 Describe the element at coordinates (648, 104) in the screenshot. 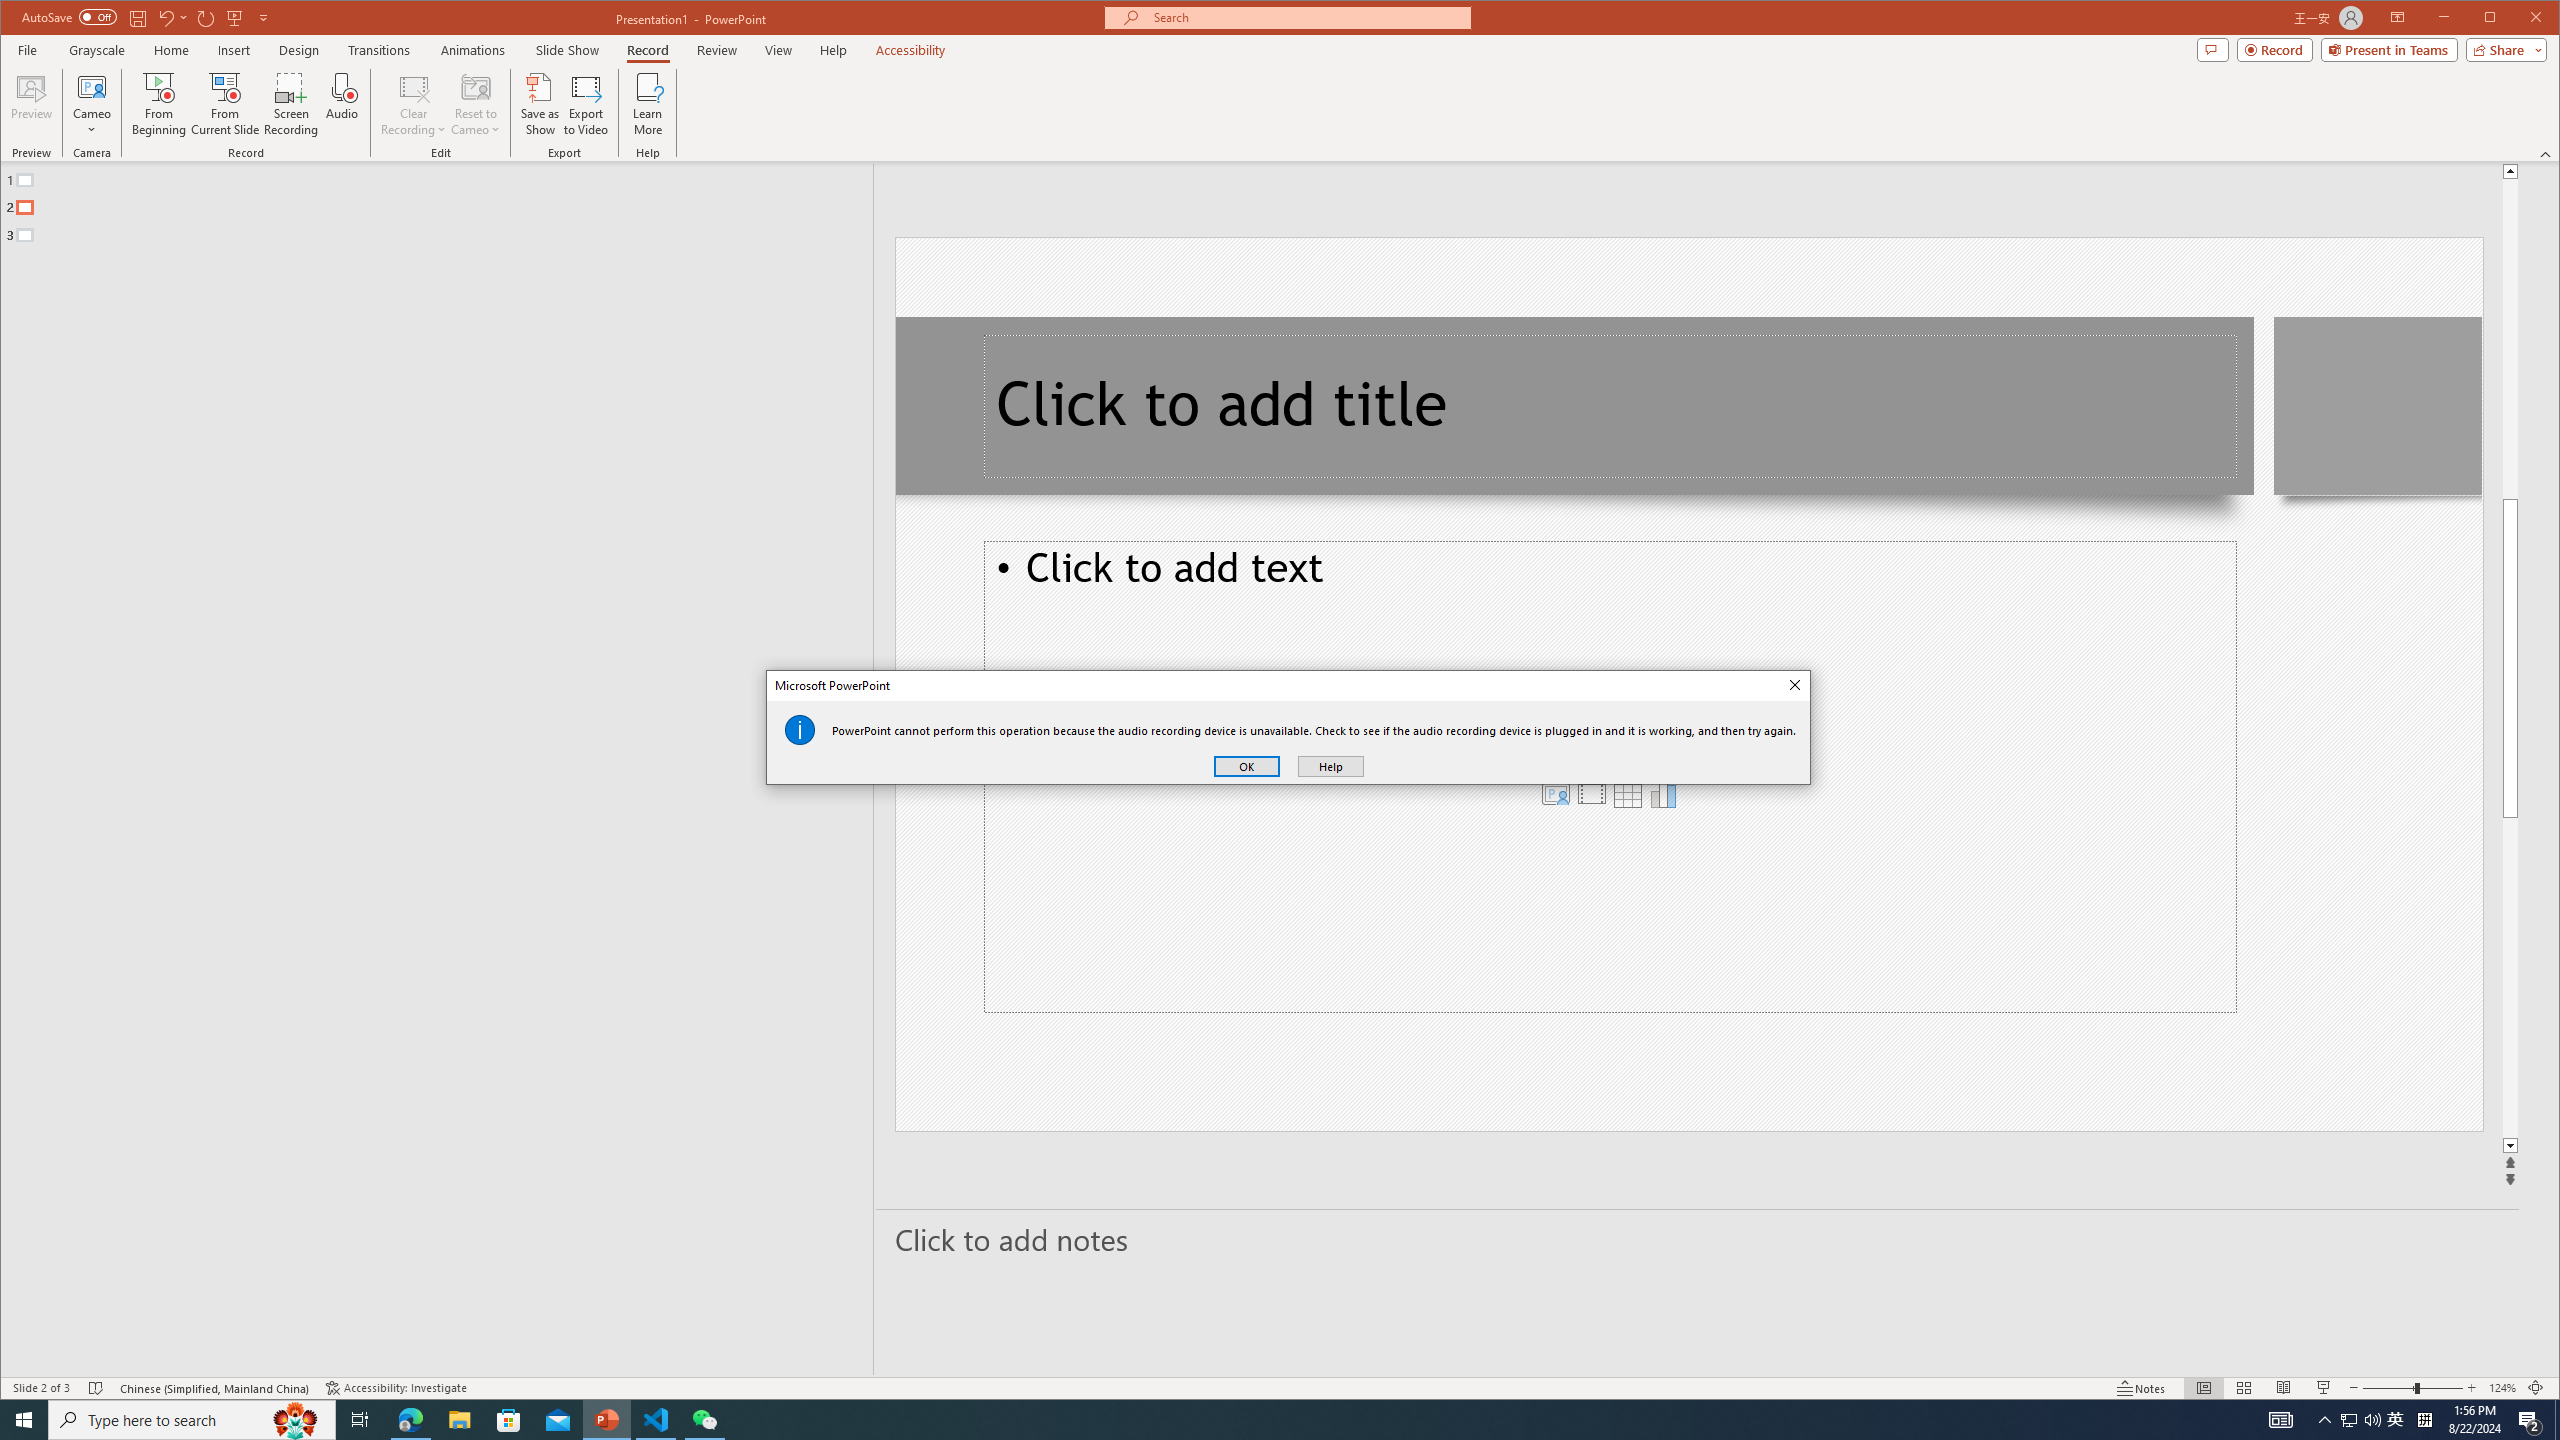

I see `Learn More` at that location.